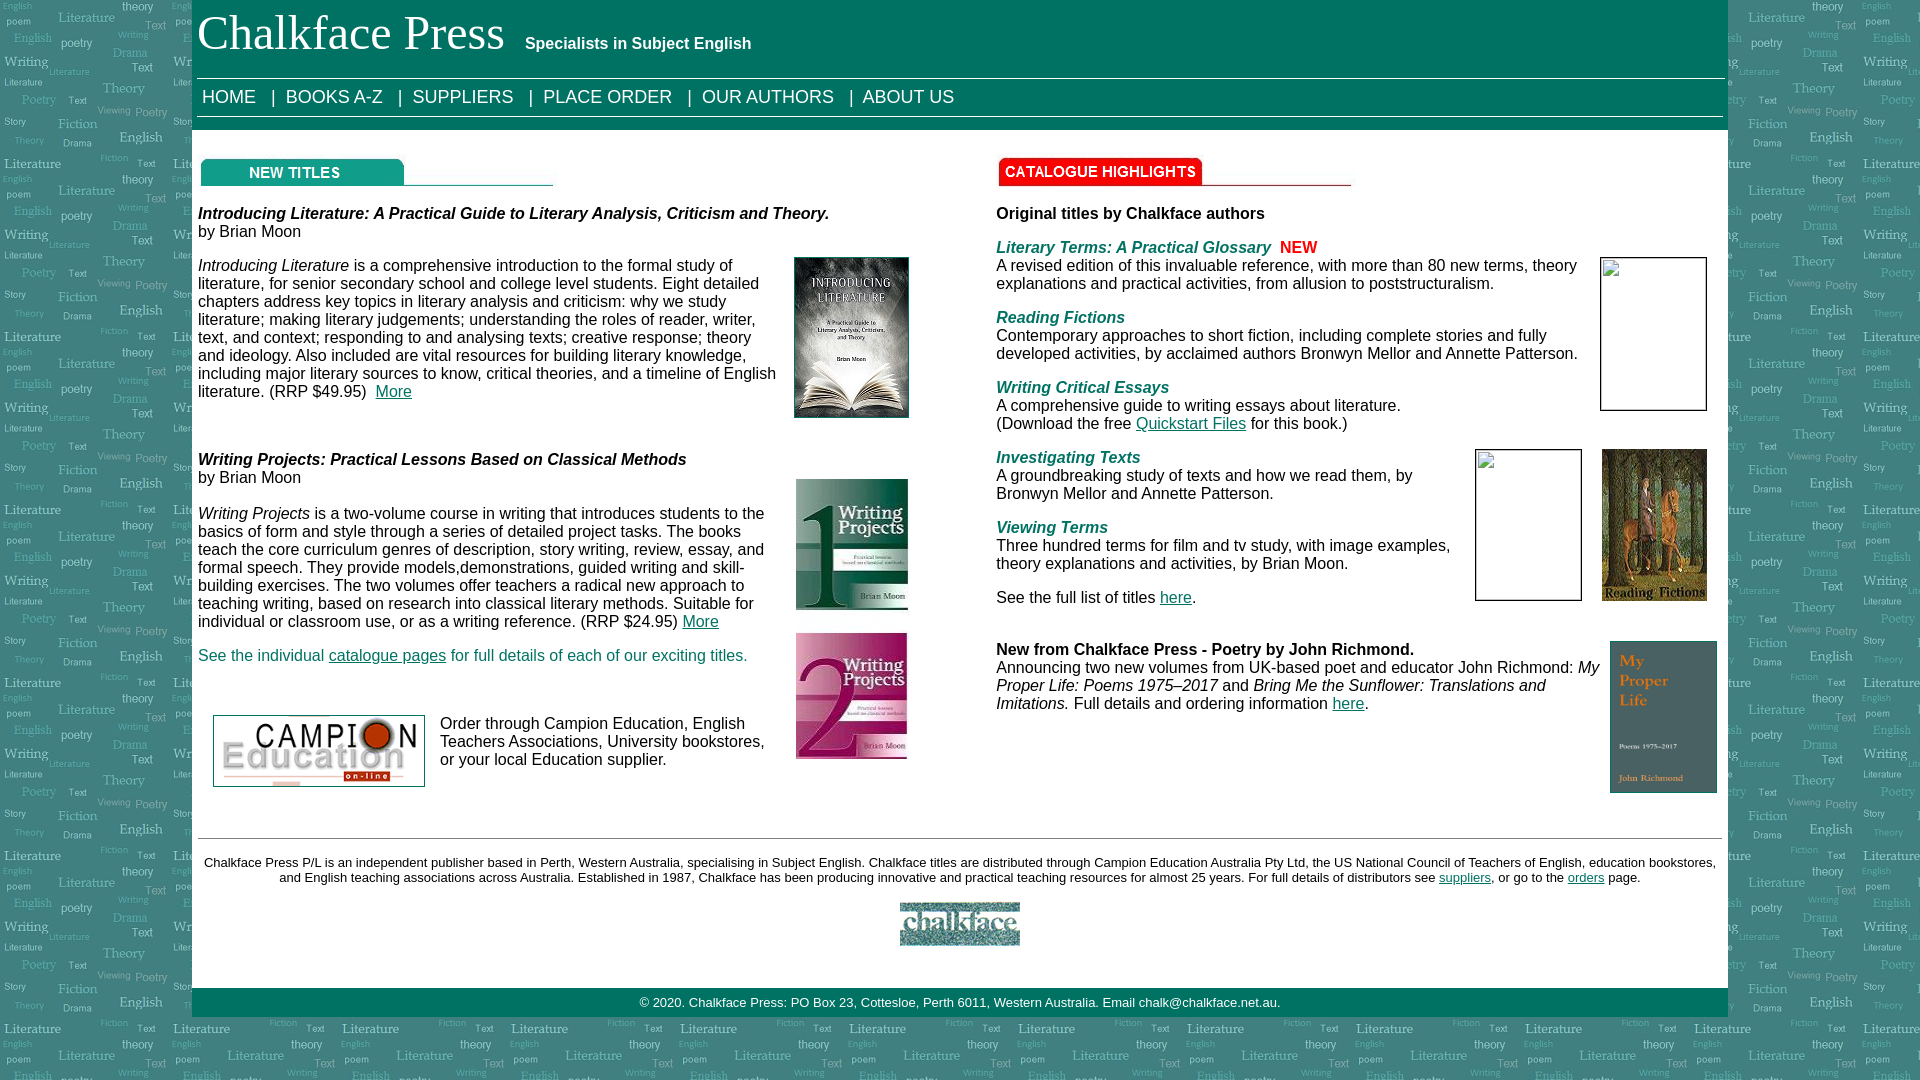  I want to click on  OUR AUTHORS  , so click(770, 97).